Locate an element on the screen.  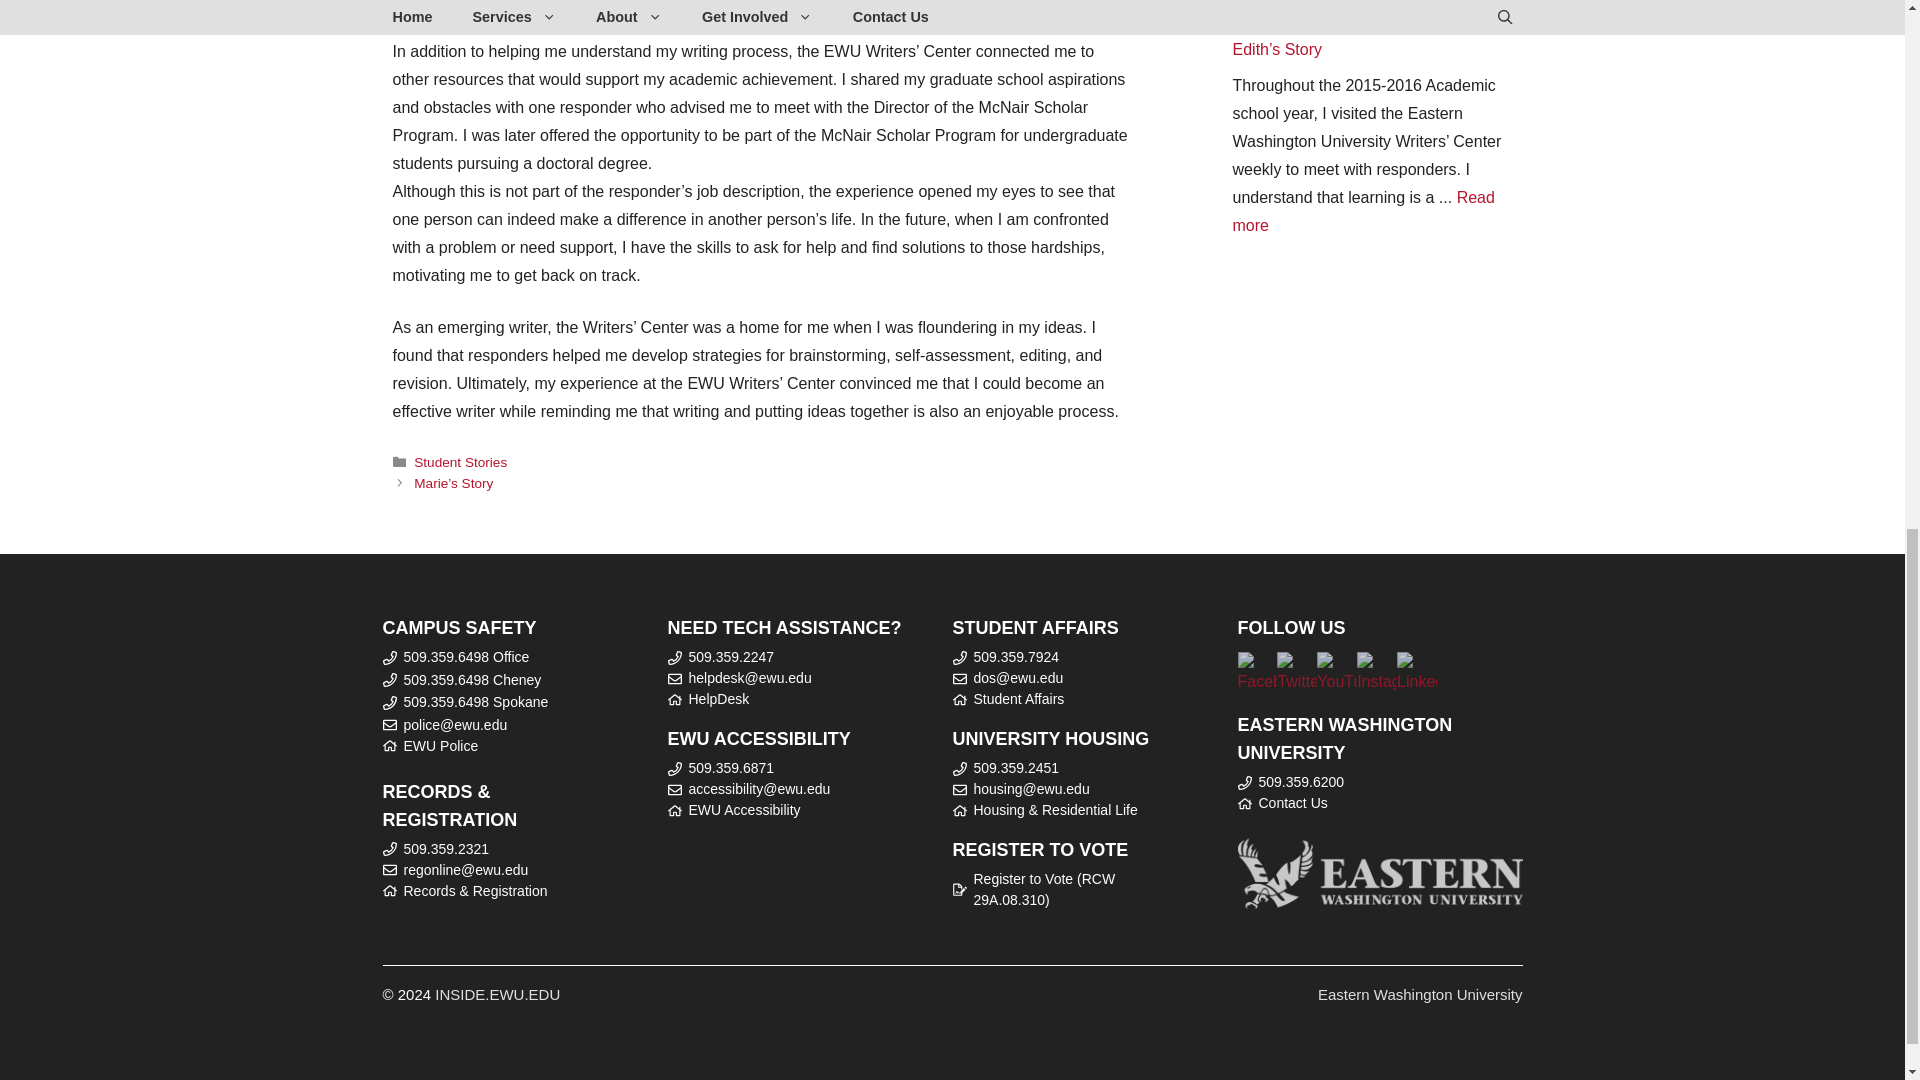
509.359.6498 Spokane is located at coordinates (476, 702).